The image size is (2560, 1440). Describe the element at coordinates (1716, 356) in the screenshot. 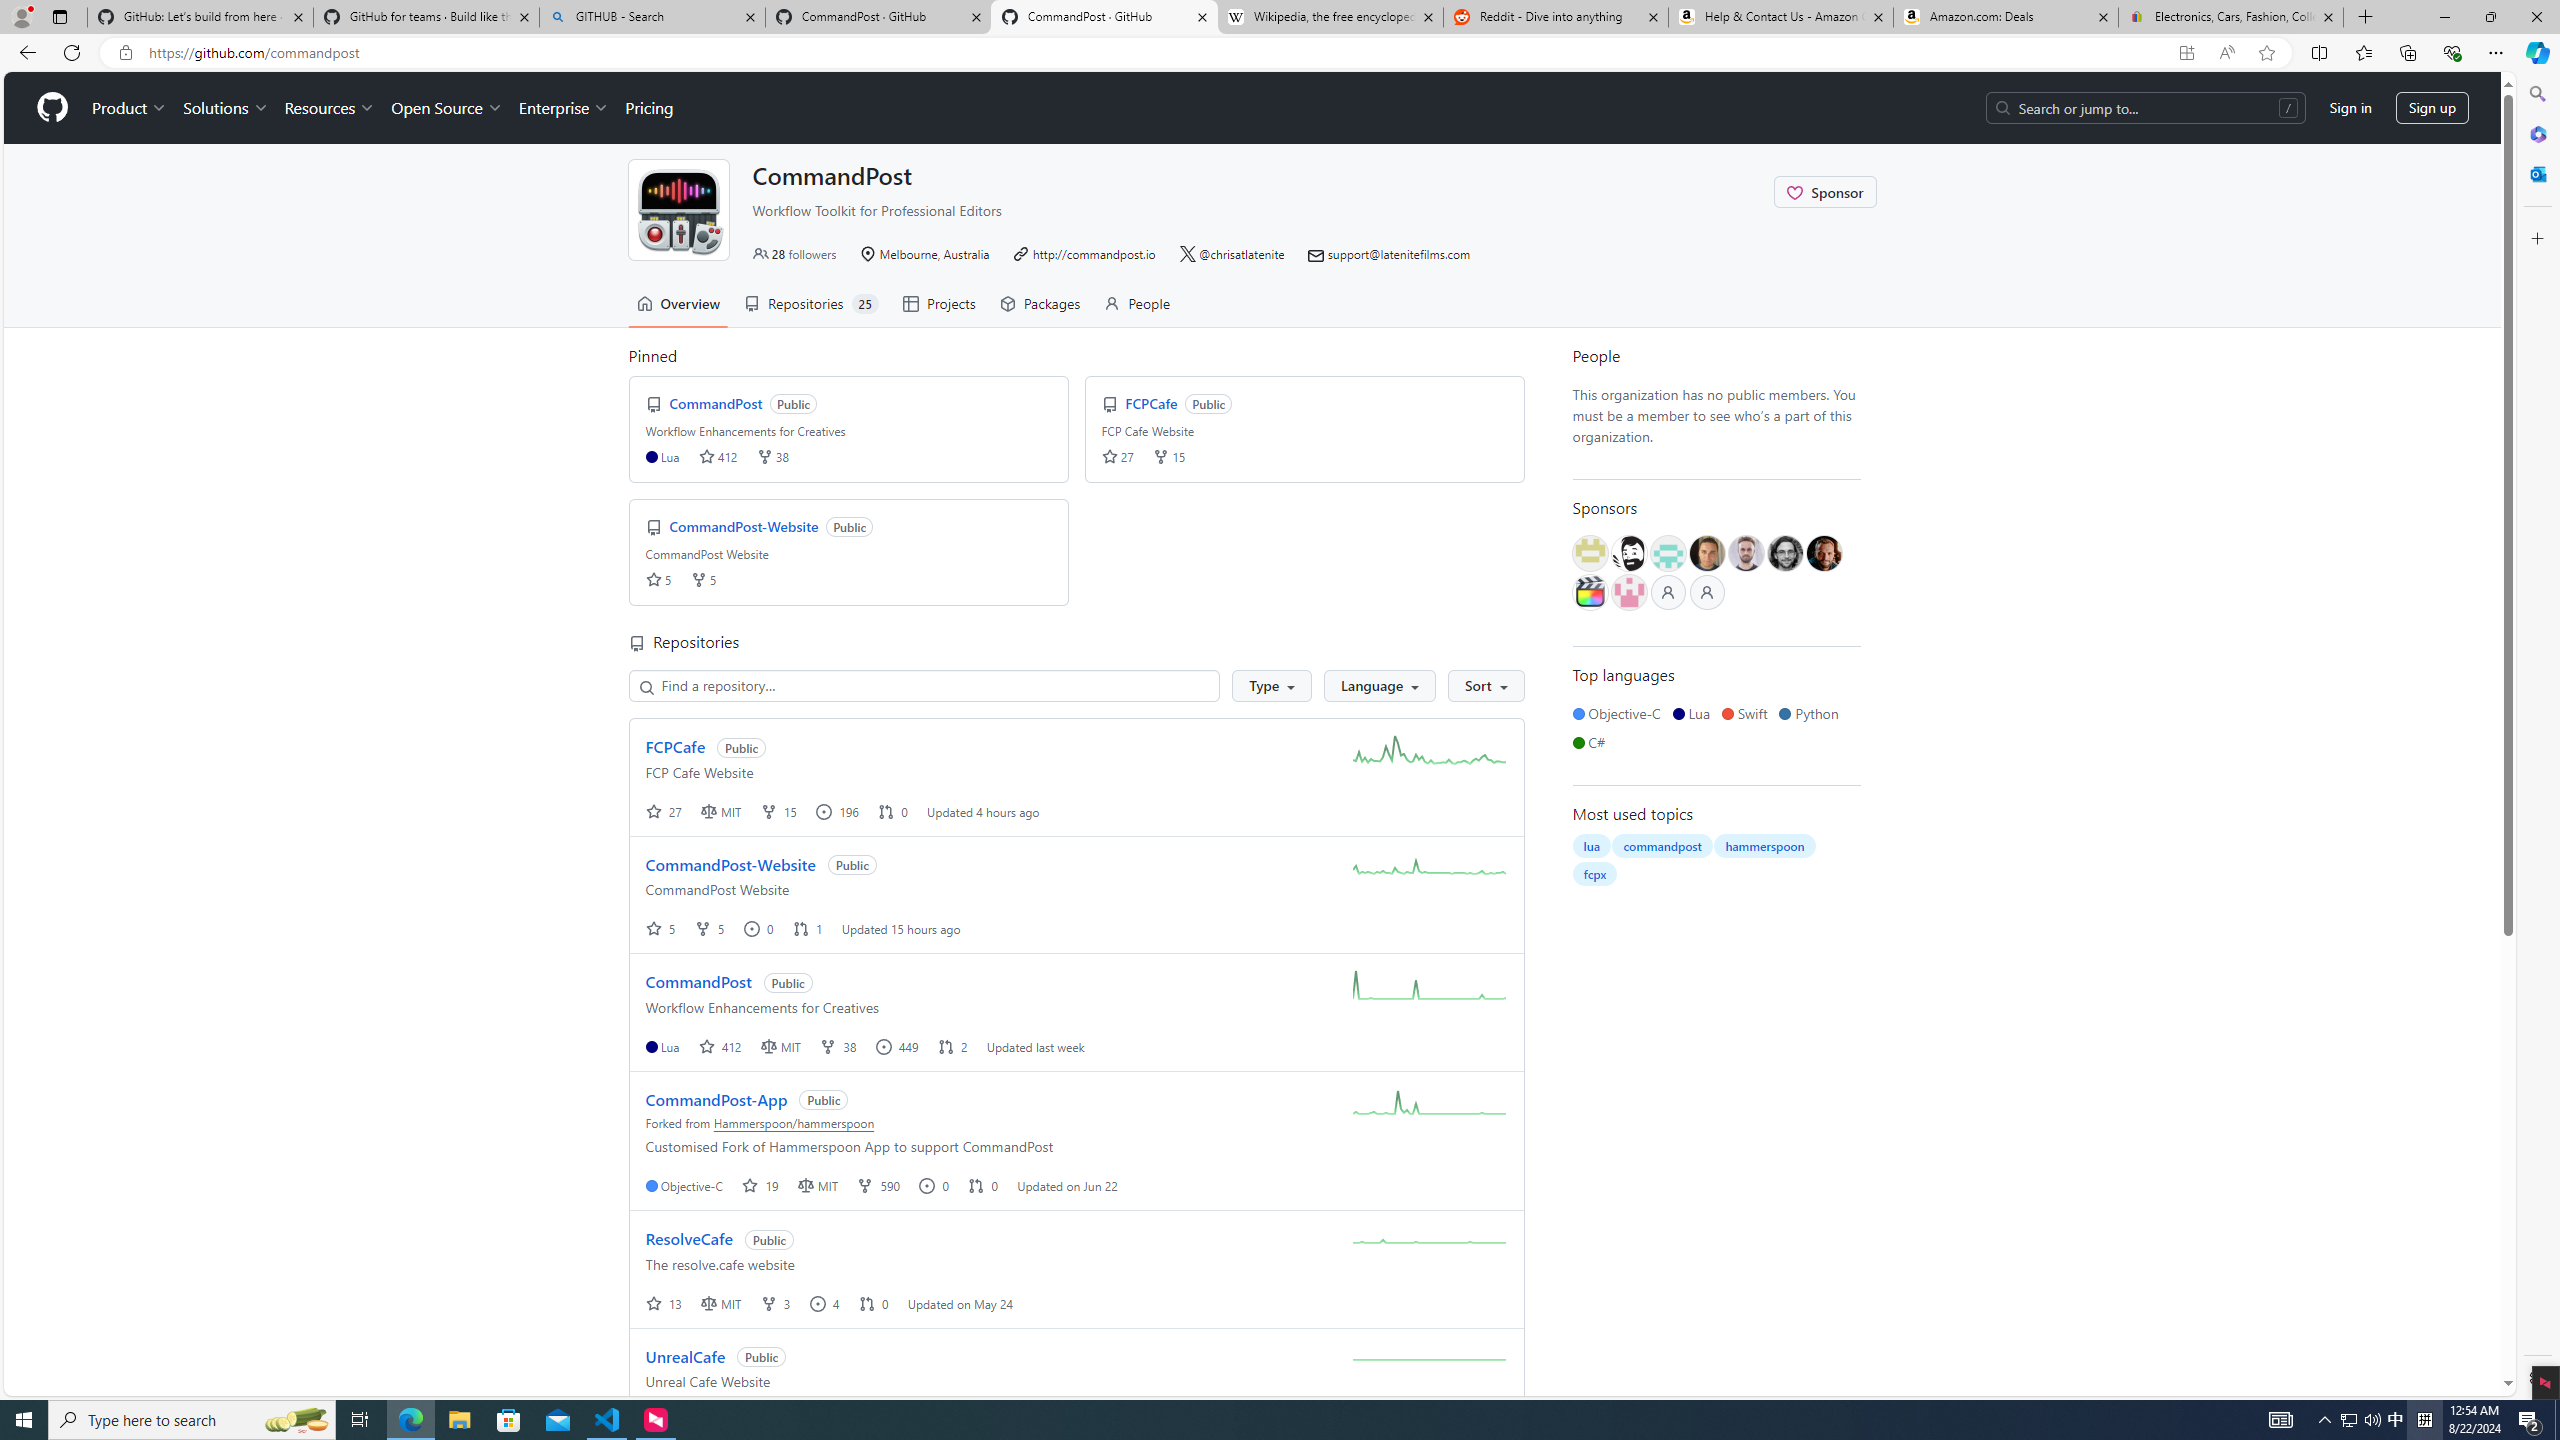

I see `People` at that location.